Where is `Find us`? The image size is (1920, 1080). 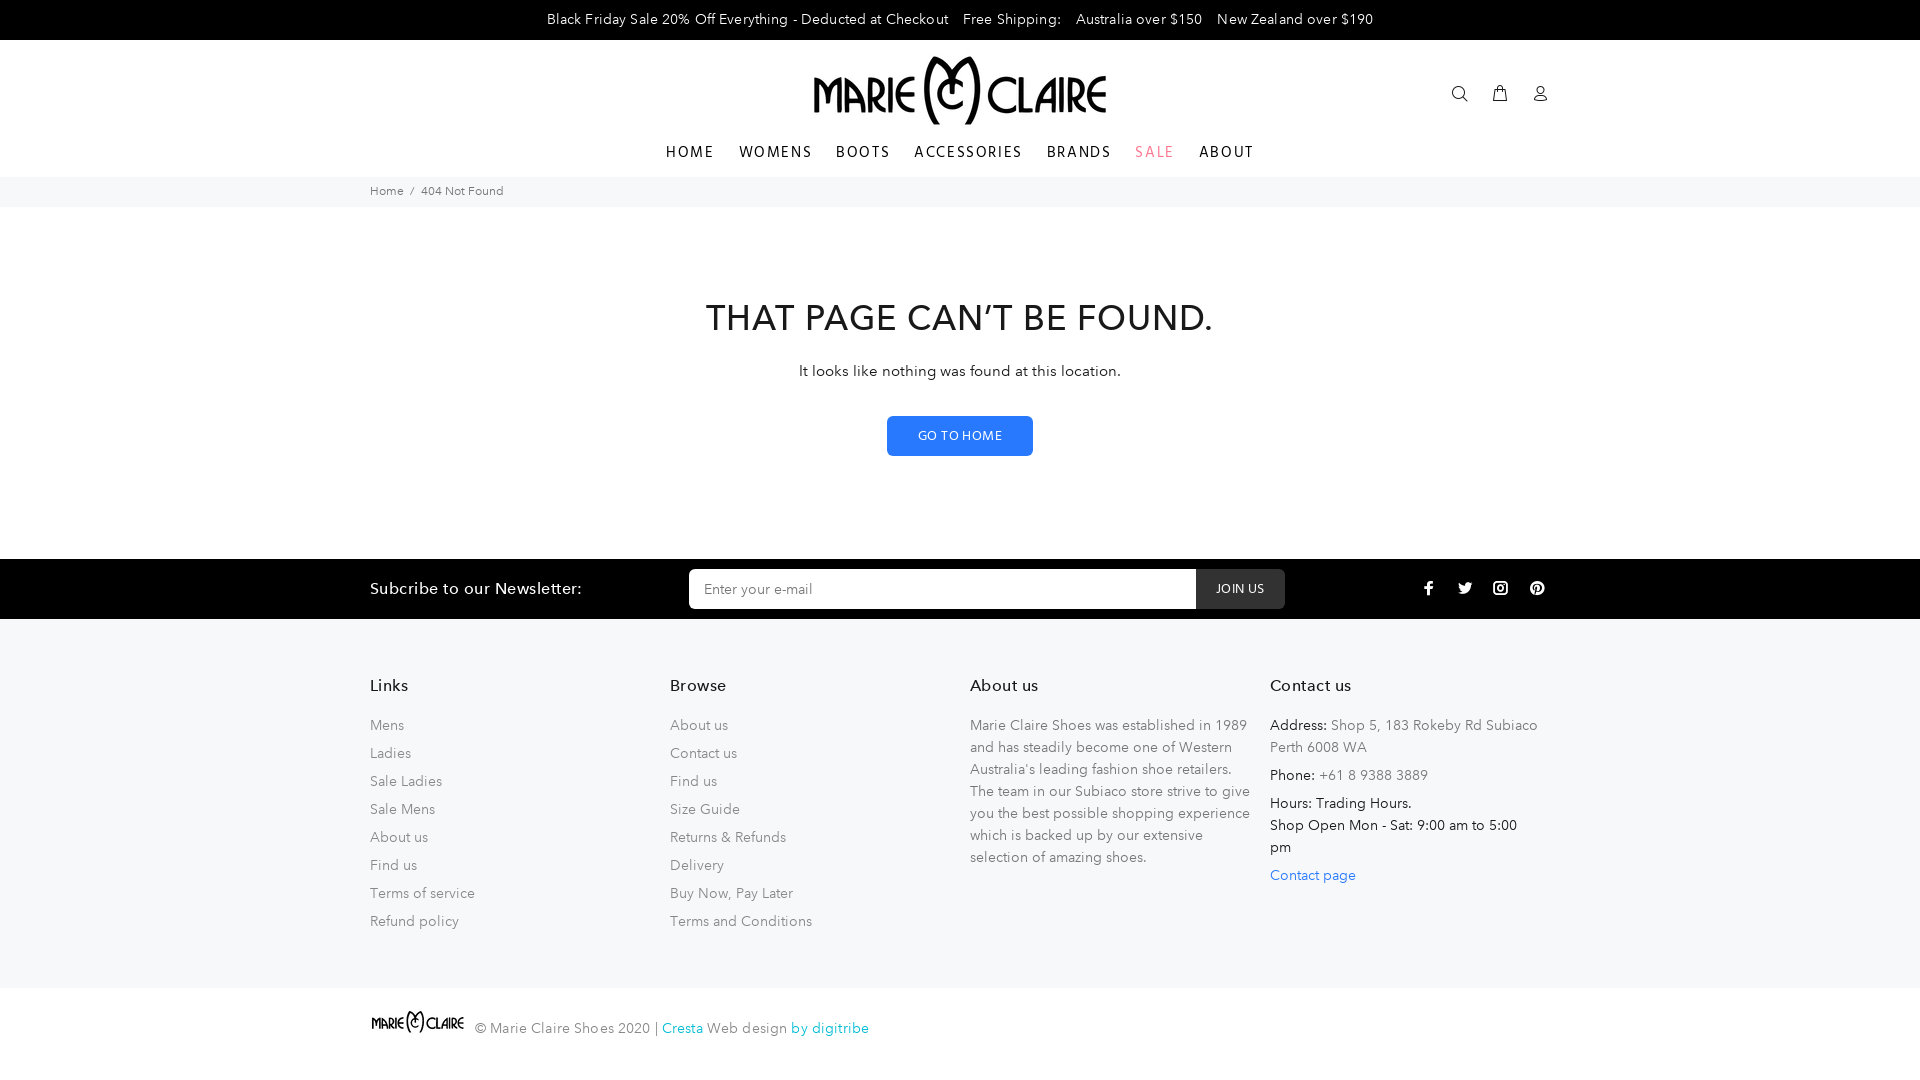 Find us is located at coordinates (694, 780).